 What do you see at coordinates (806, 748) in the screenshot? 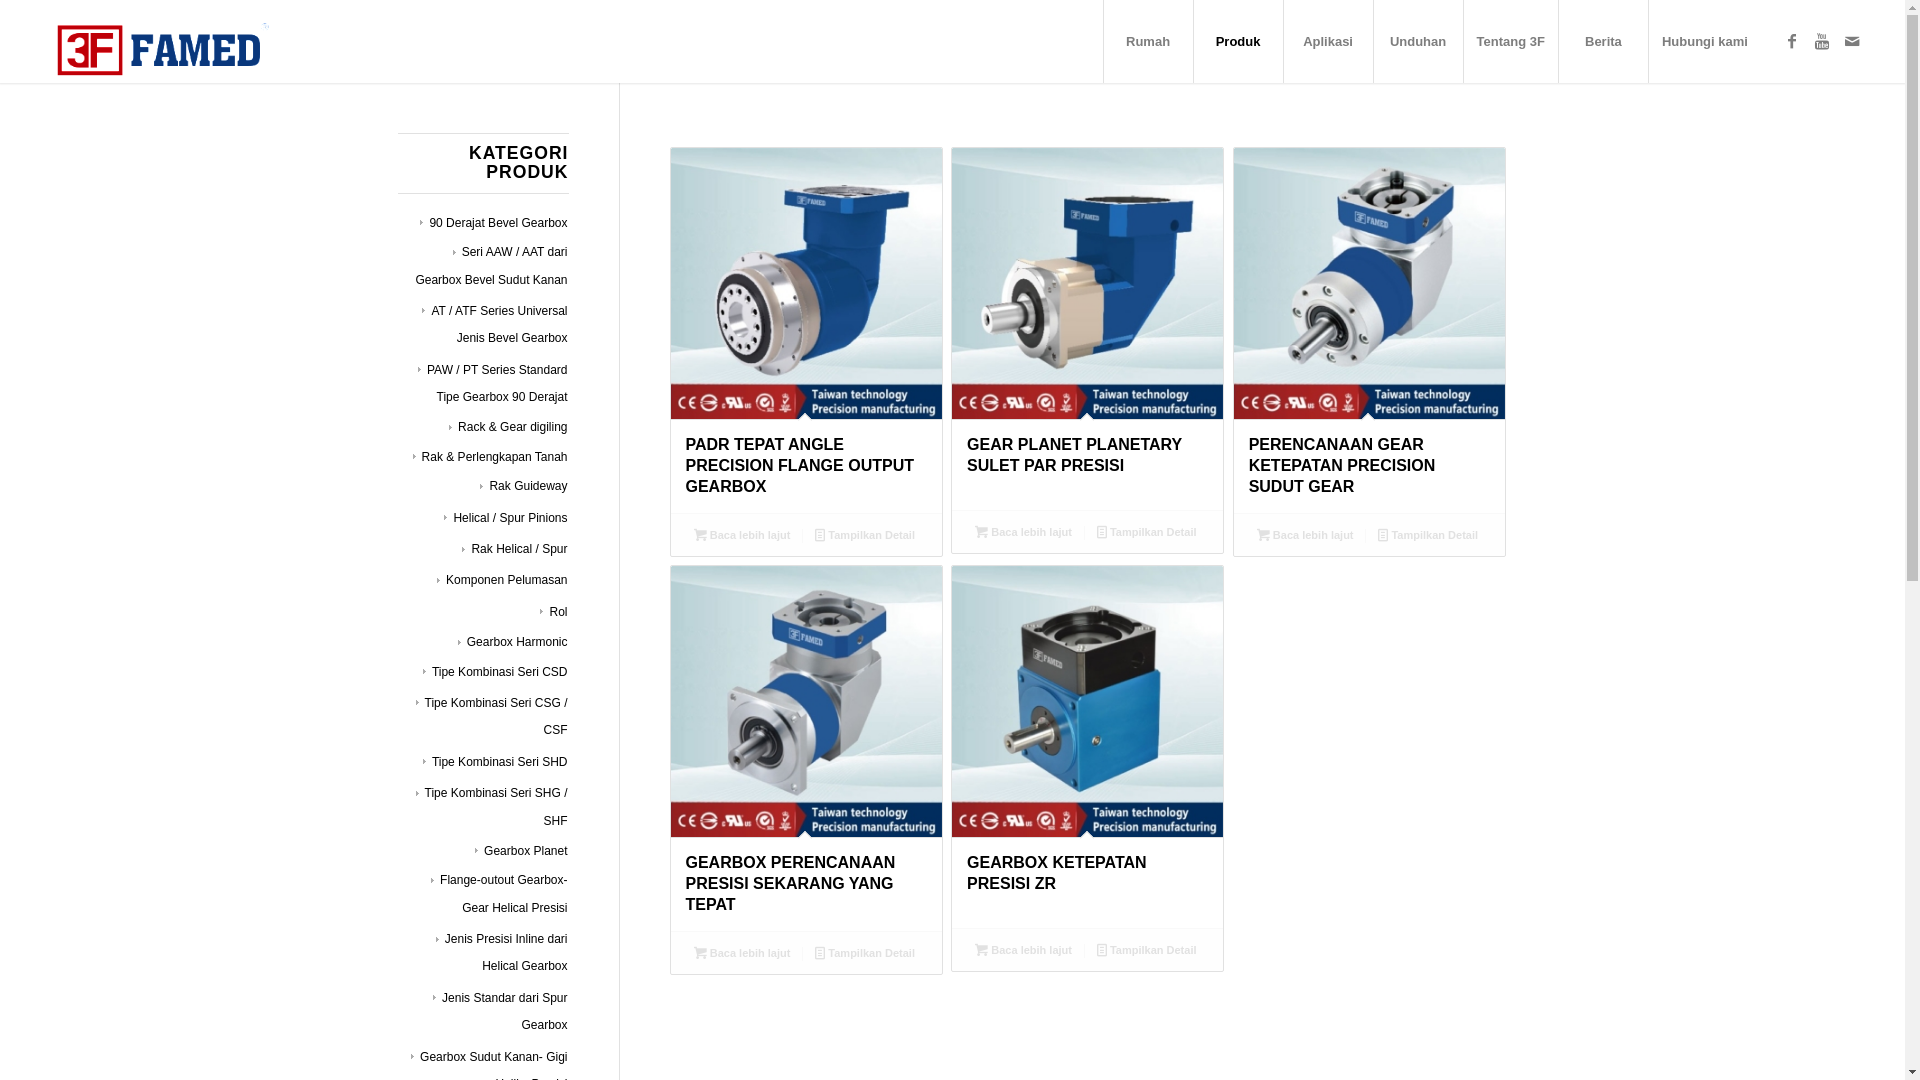
I see `GEARBOX PERENCANAAN PRESISI SEKARANG YANG TEPAT` at bounding box center [806, 748].